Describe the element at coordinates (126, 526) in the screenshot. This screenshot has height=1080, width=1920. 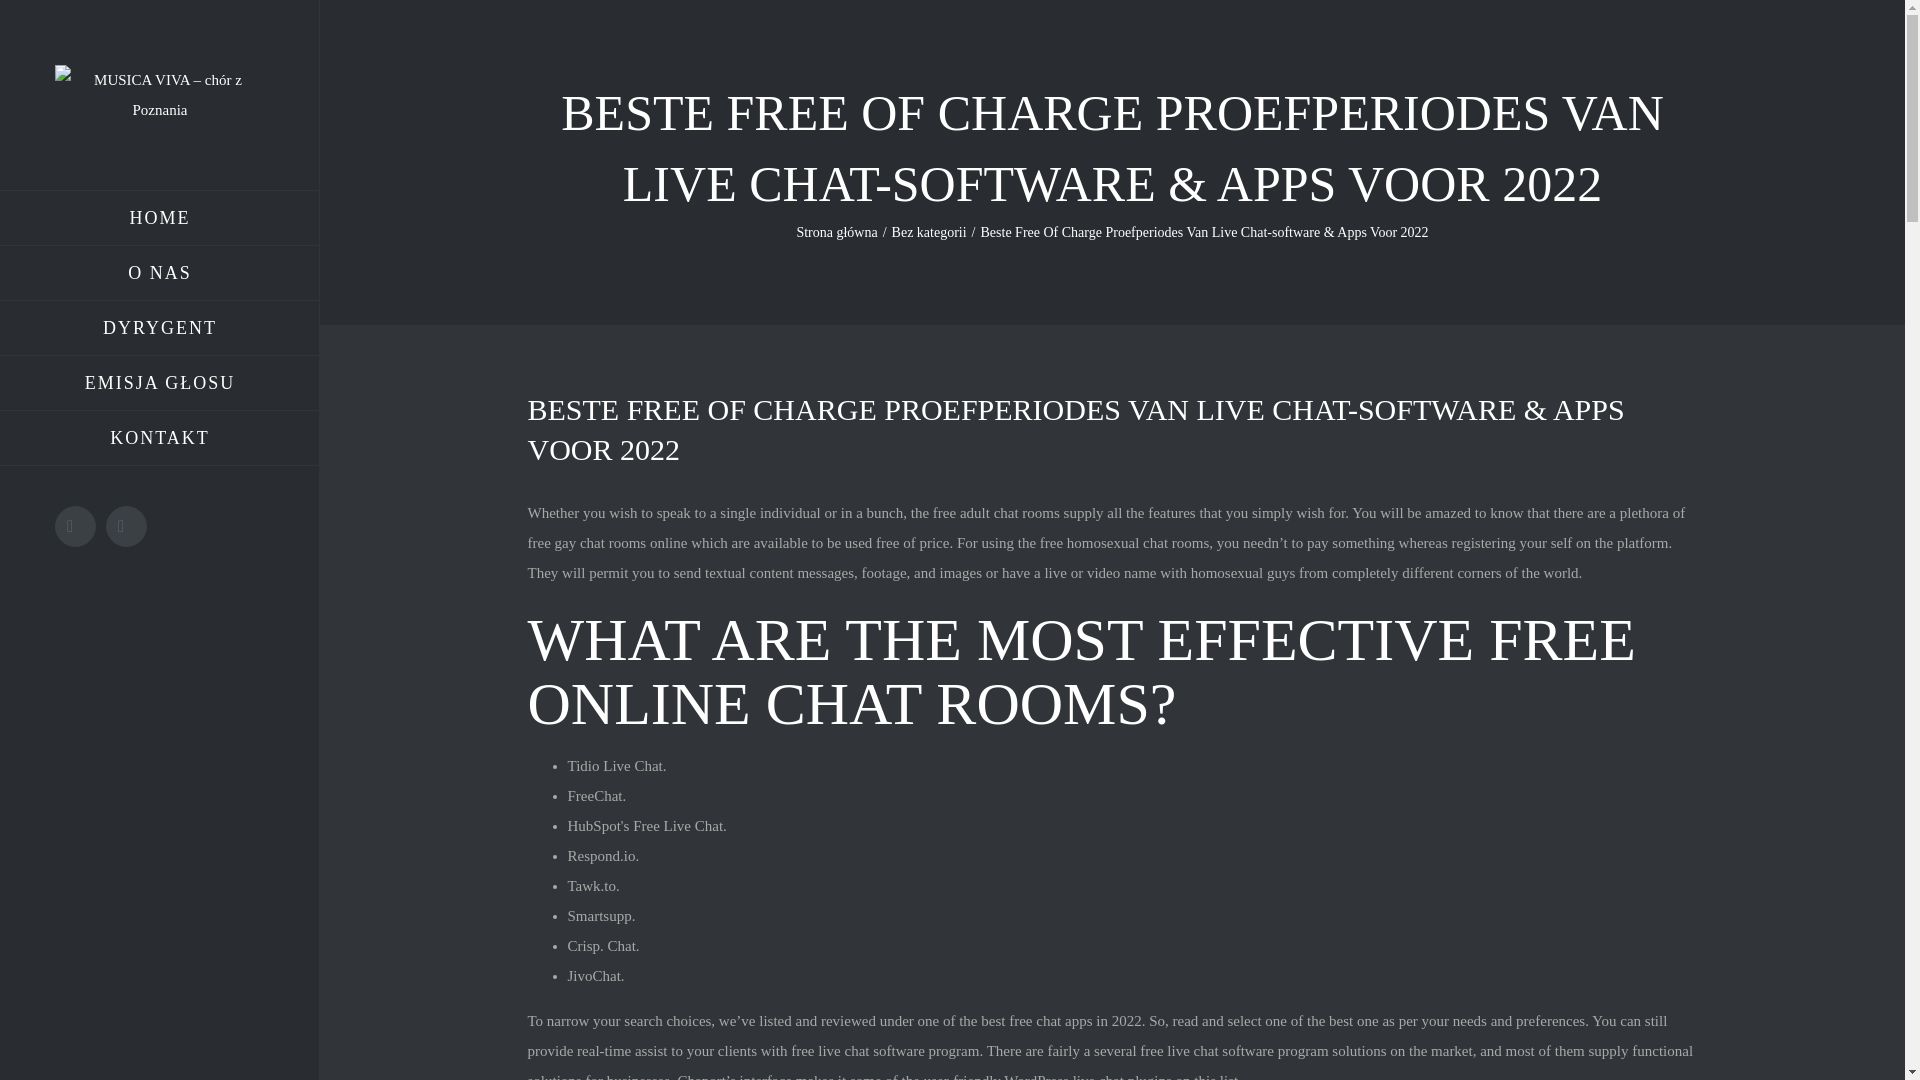
I see `Vimeo` at that location.